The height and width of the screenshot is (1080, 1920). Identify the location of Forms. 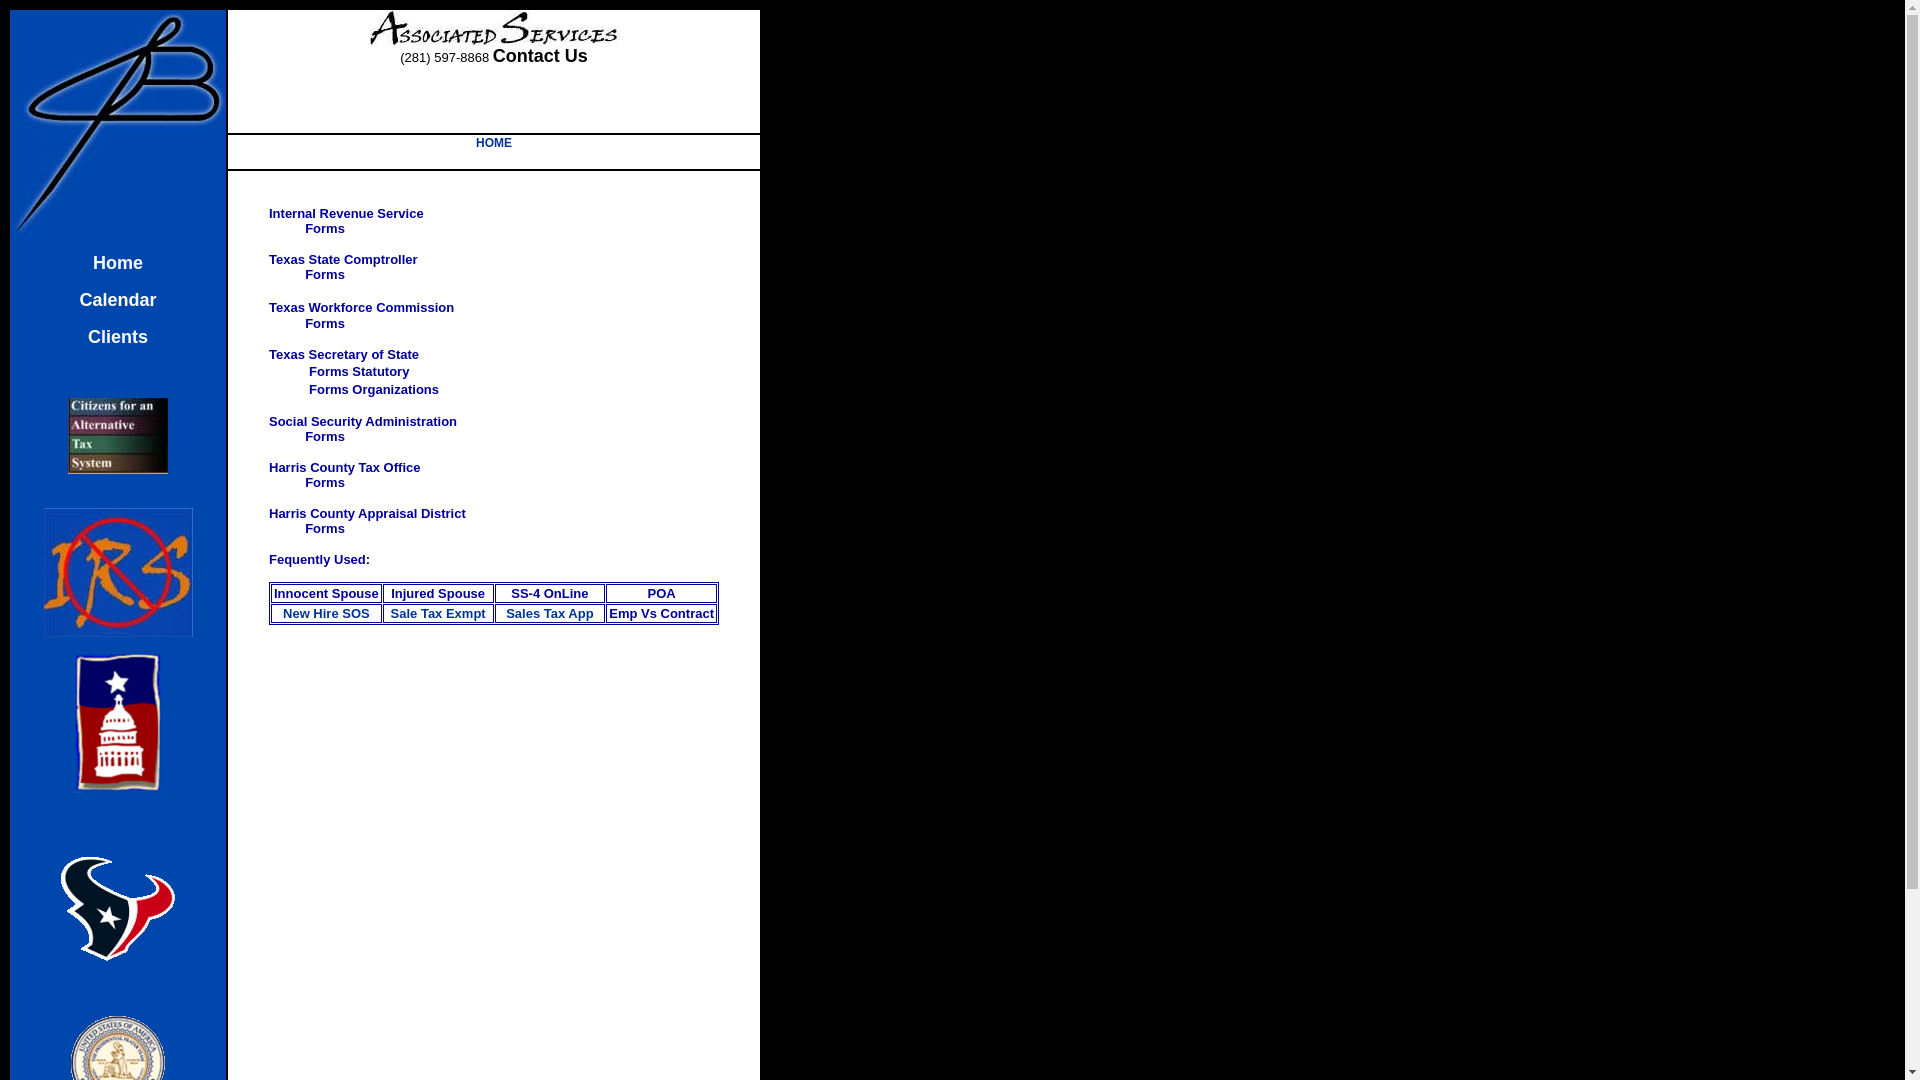
(325, 324).